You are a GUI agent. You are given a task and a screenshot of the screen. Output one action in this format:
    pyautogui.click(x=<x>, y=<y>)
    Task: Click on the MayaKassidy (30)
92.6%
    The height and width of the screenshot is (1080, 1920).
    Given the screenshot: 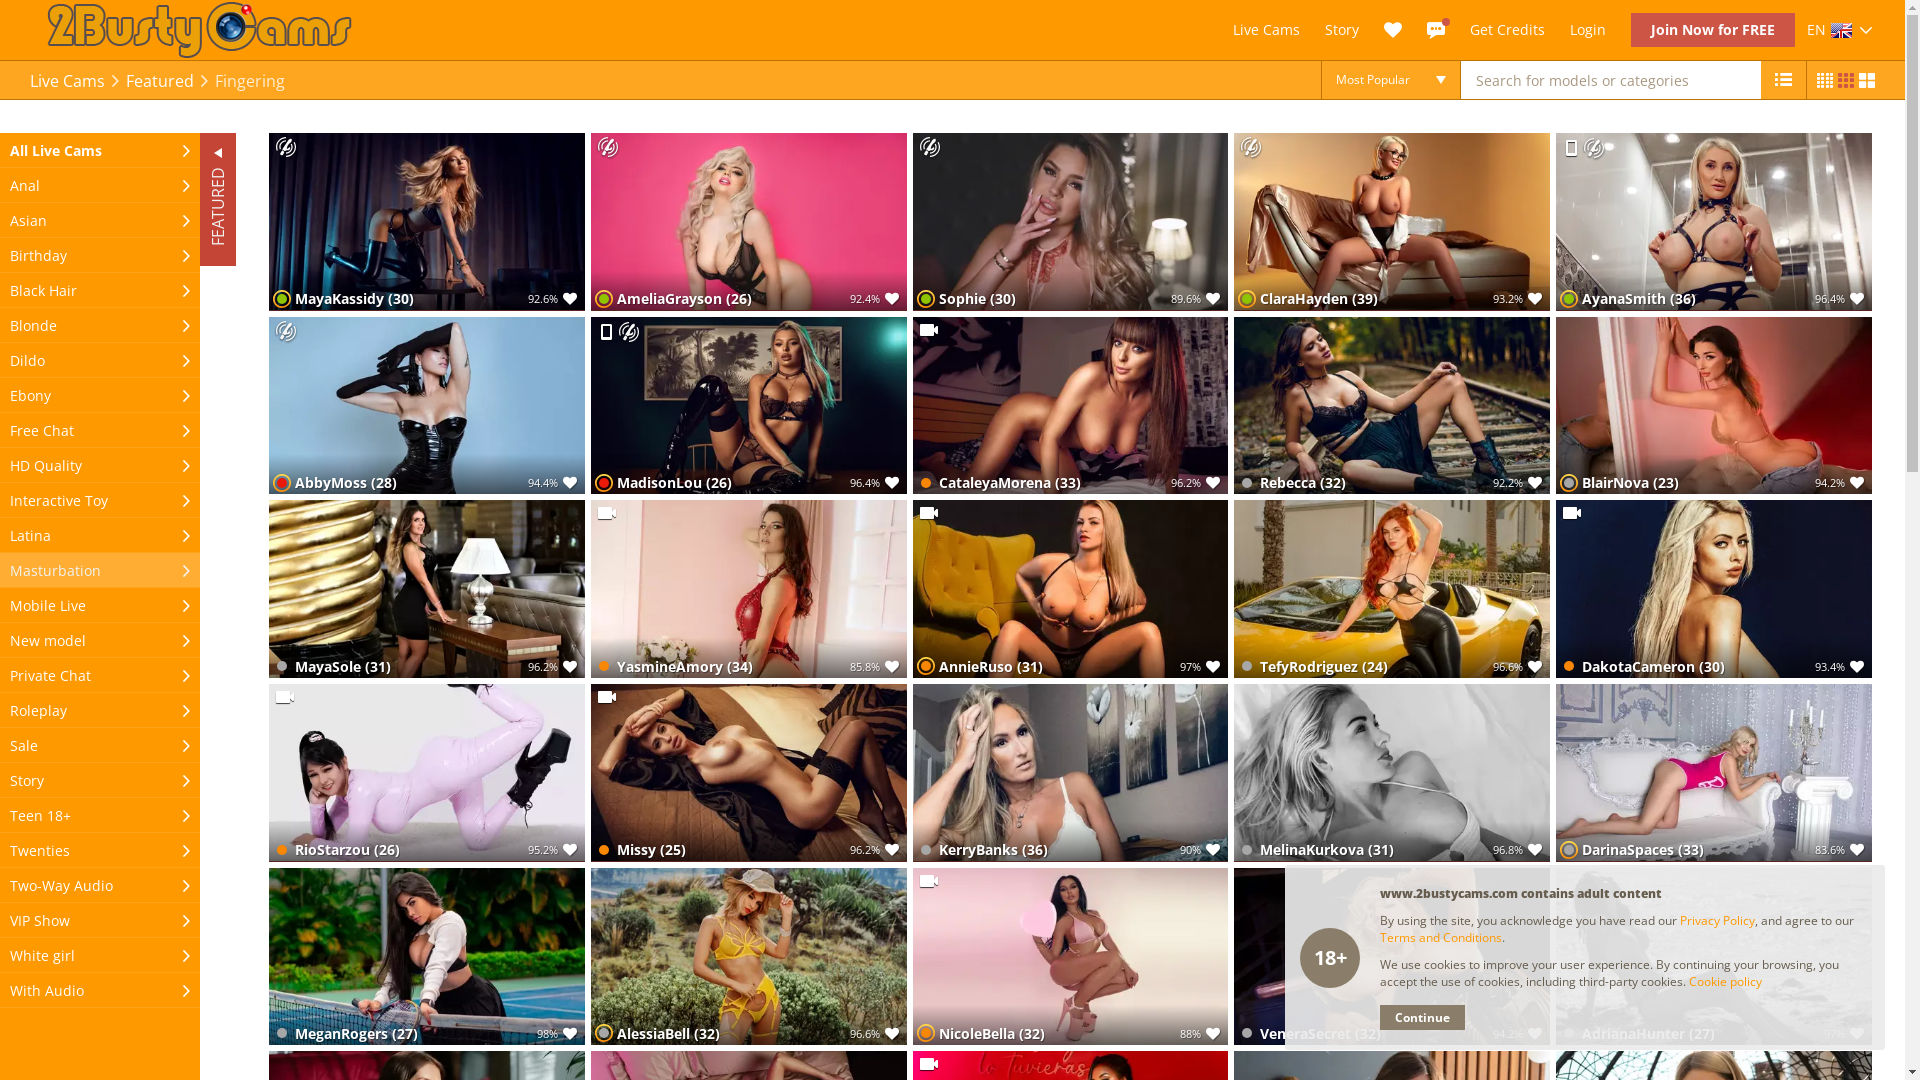 What is the action you would take?
    pyautogui.click(x=427, y=222)
    